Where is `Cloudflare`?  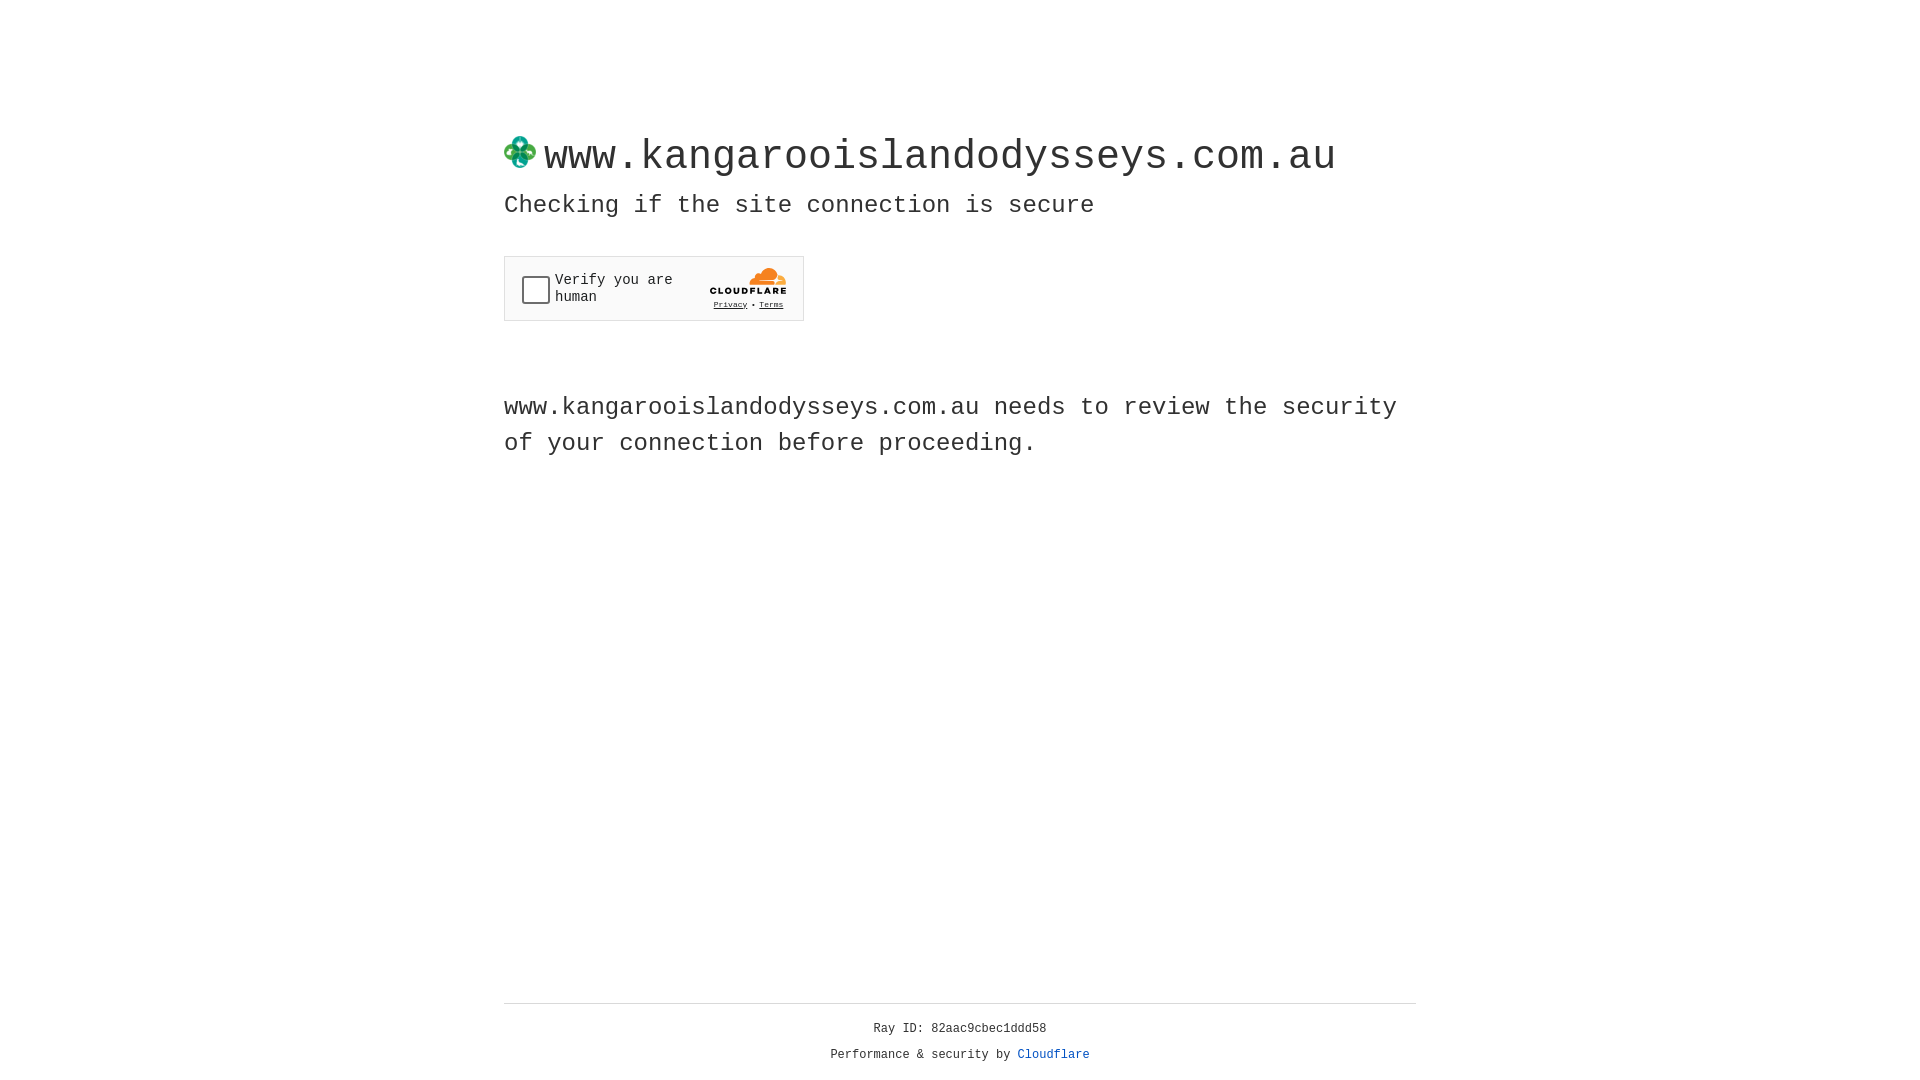 Cloudflare is located at coordinates (1054, 1055).